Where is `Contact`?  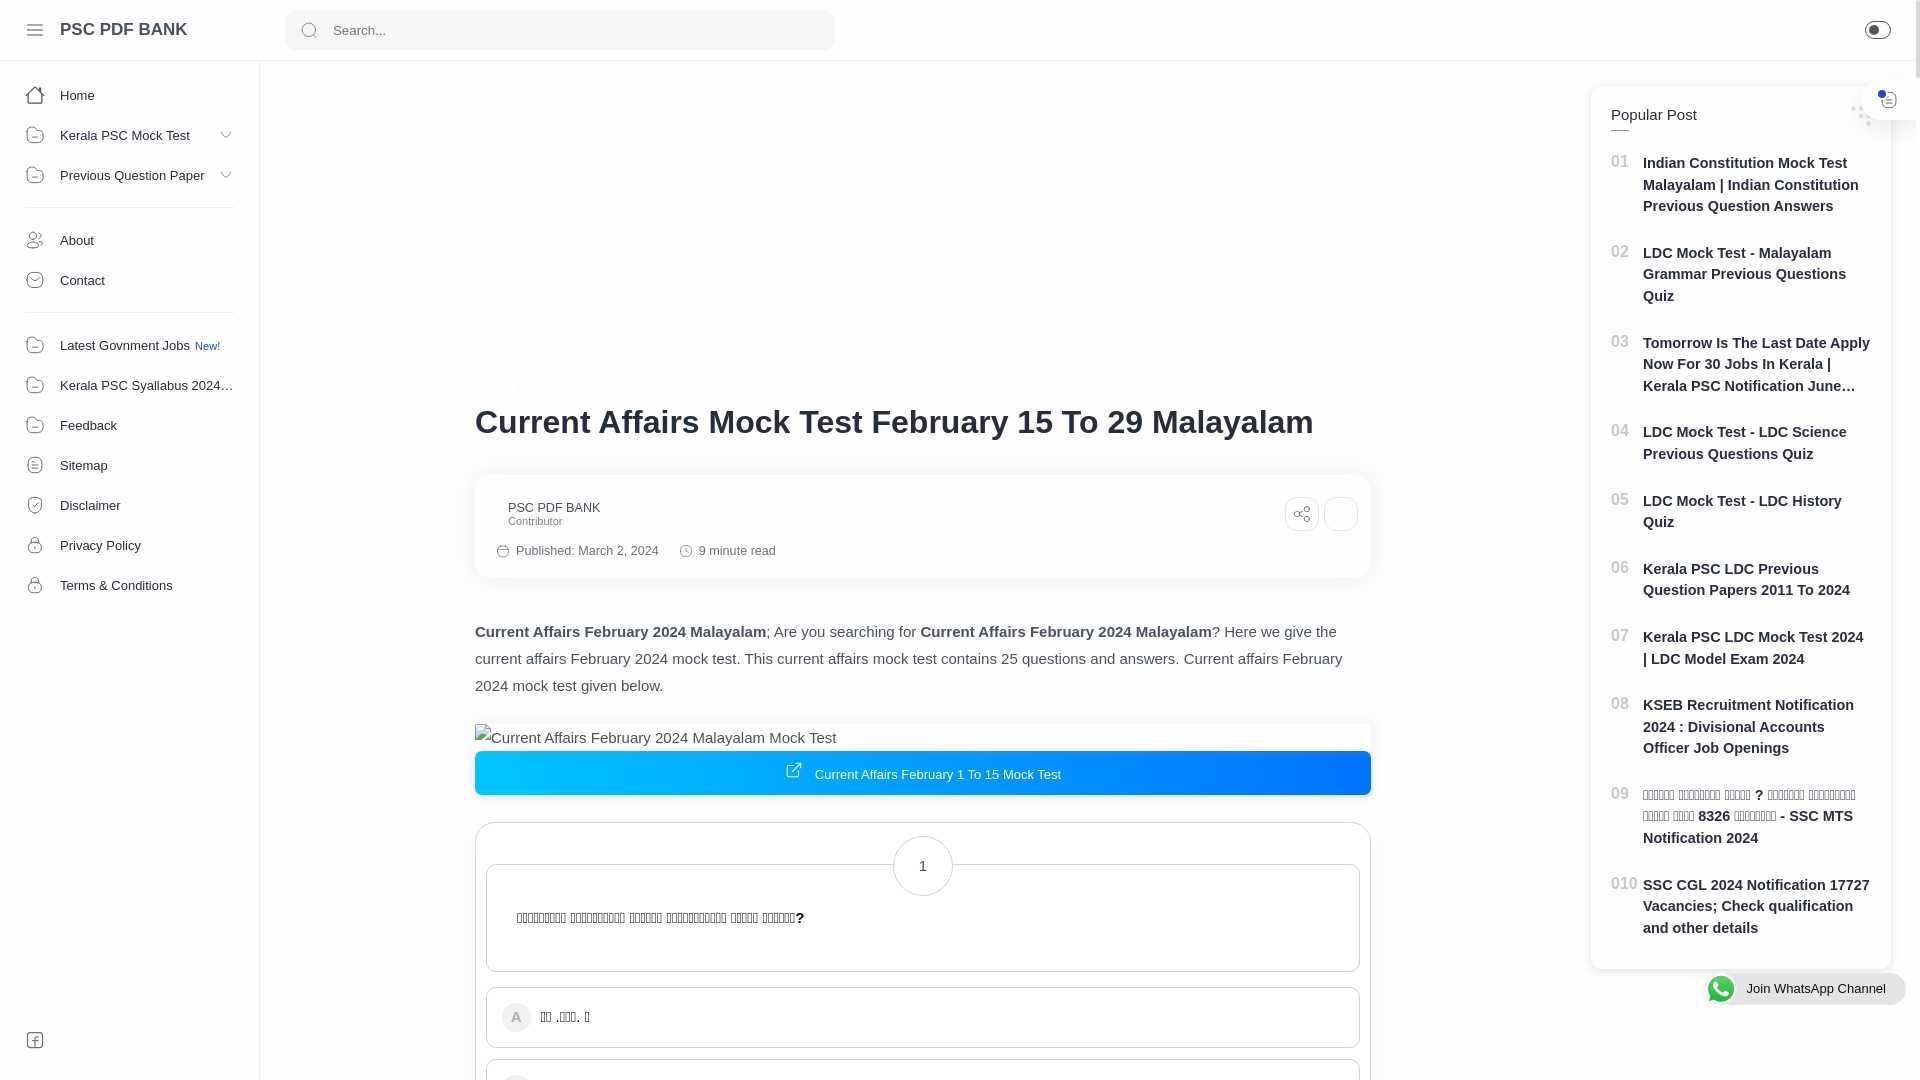
Contact is located at coordinates (130, 280).